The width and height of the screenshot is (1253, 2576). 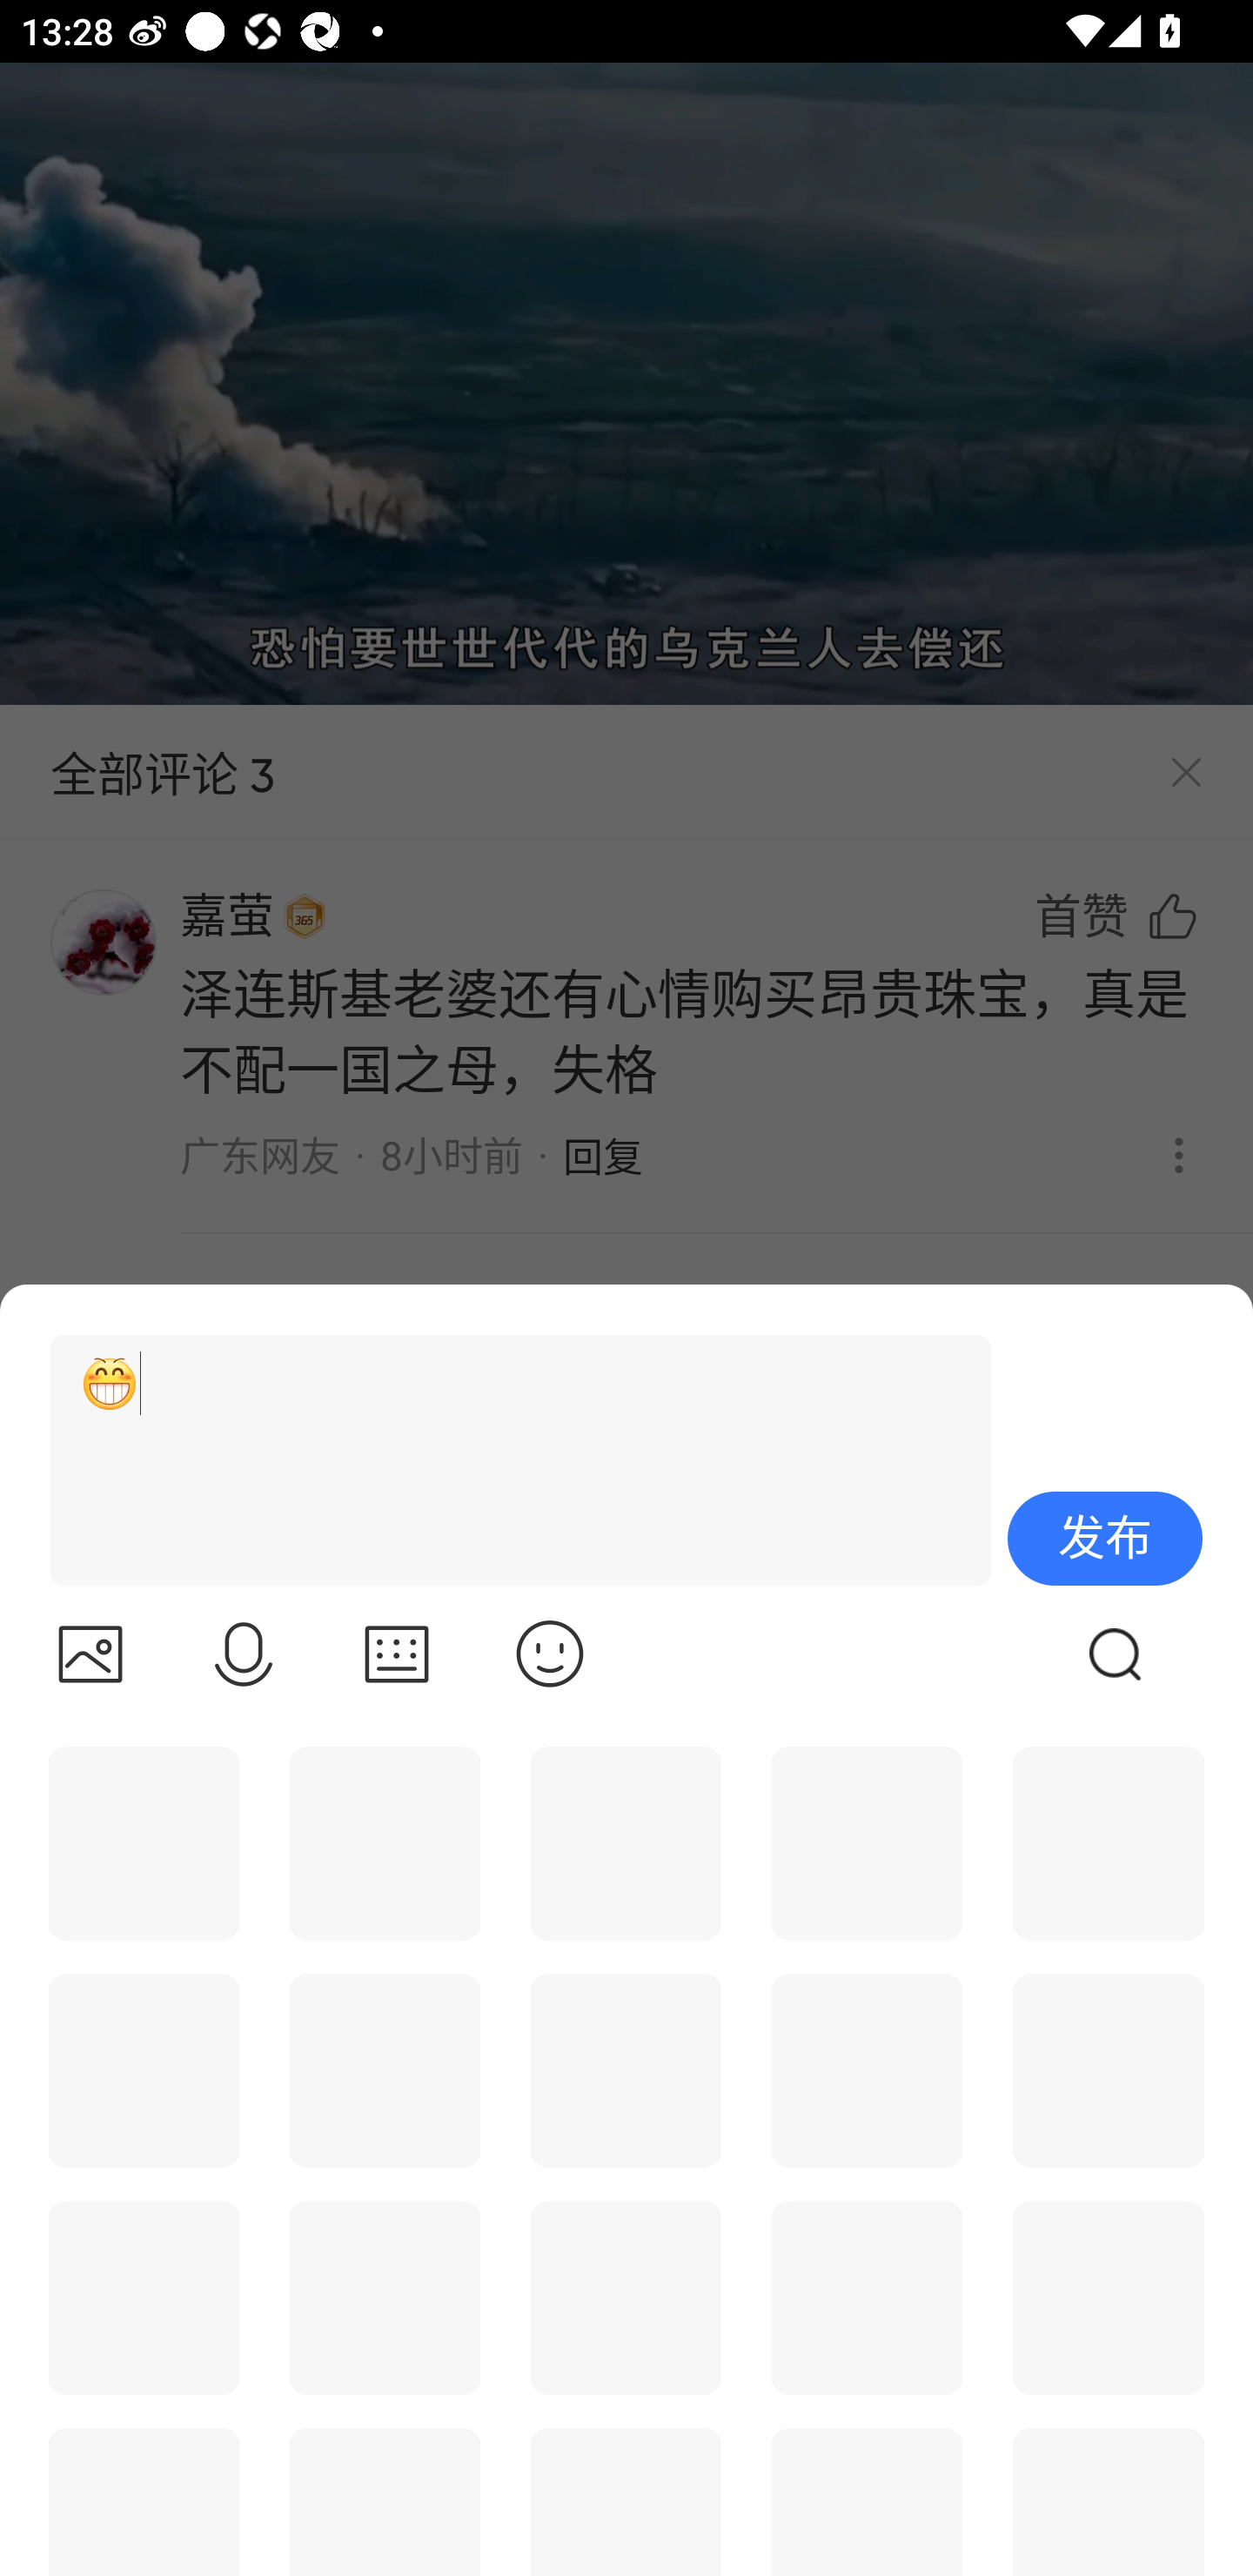 I want to click on , so click(x=90, y=1654).